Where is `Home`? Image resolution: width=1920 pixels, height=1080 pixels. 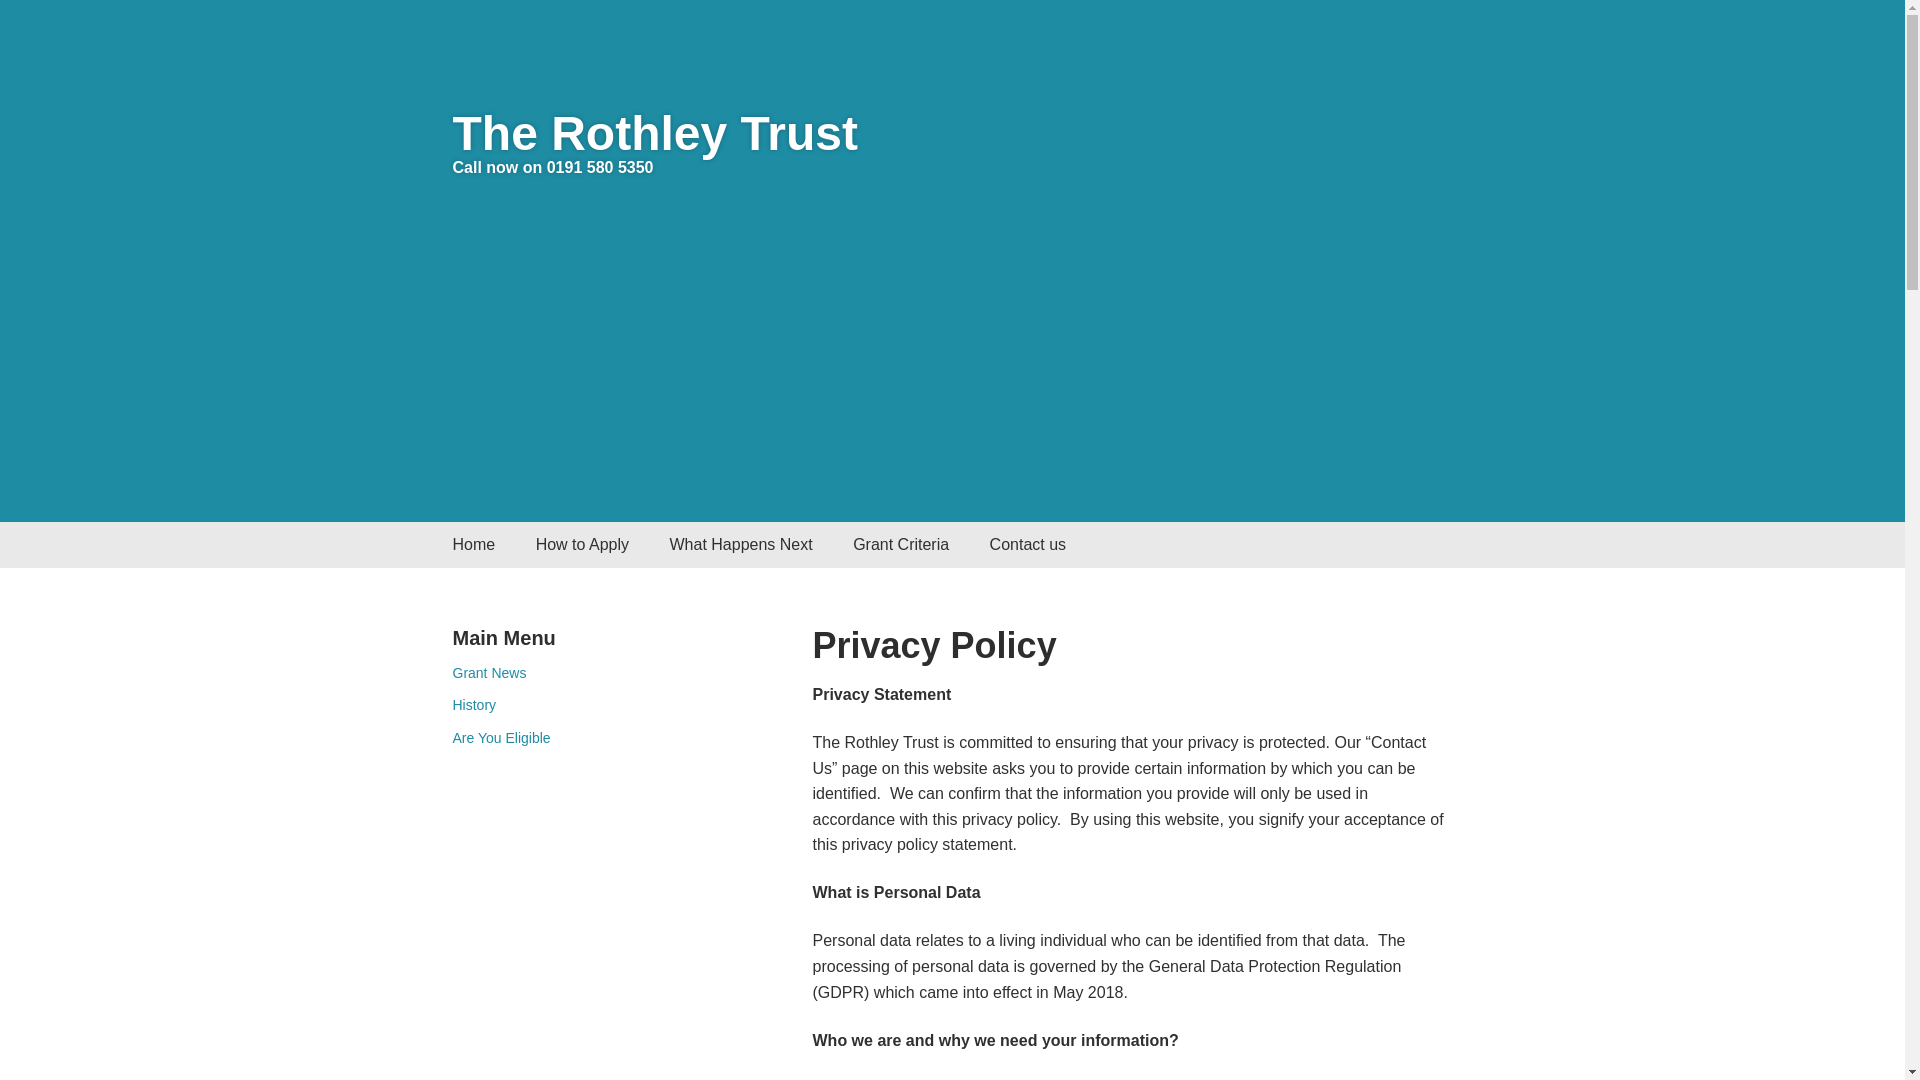 Home is located at coordinates (473, 544).